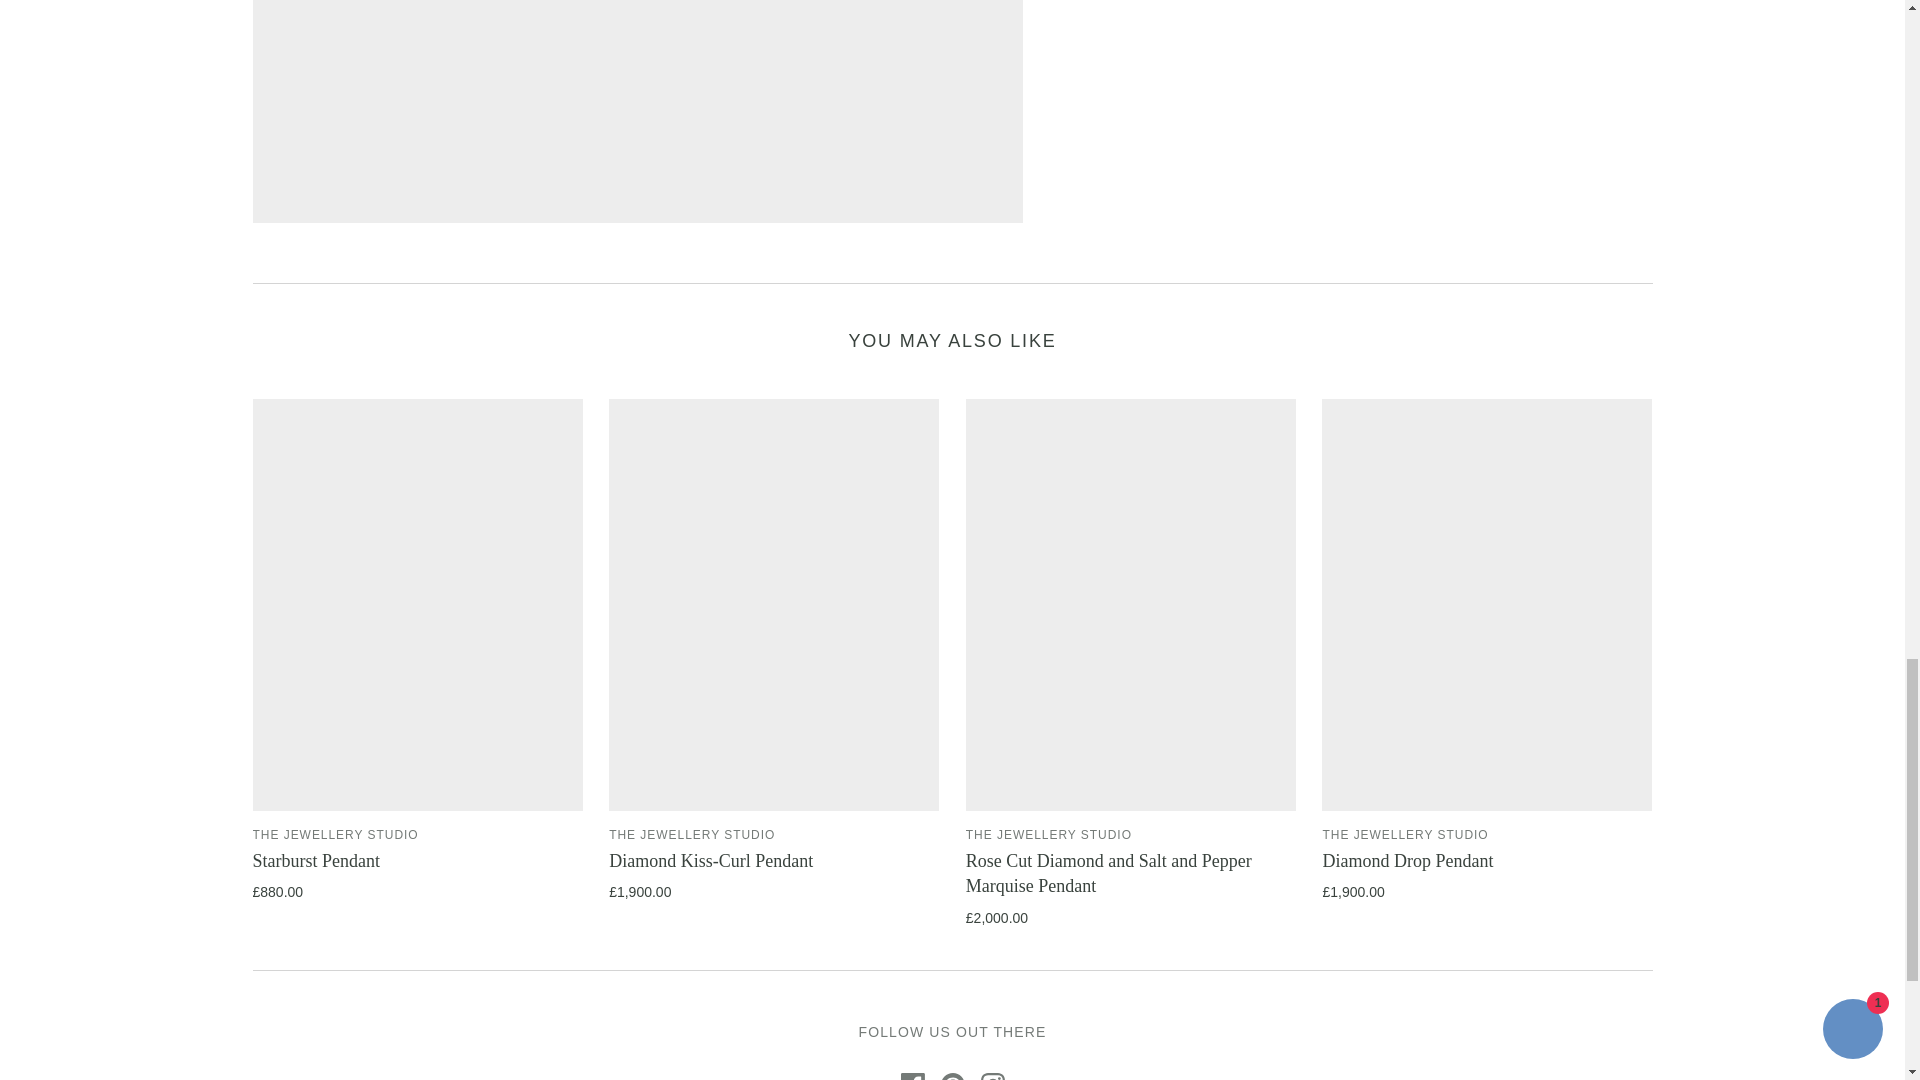 The height and width of the screenshot is (1080, 1920). I want to click on Pinterest Icon, so click(952, 1076).